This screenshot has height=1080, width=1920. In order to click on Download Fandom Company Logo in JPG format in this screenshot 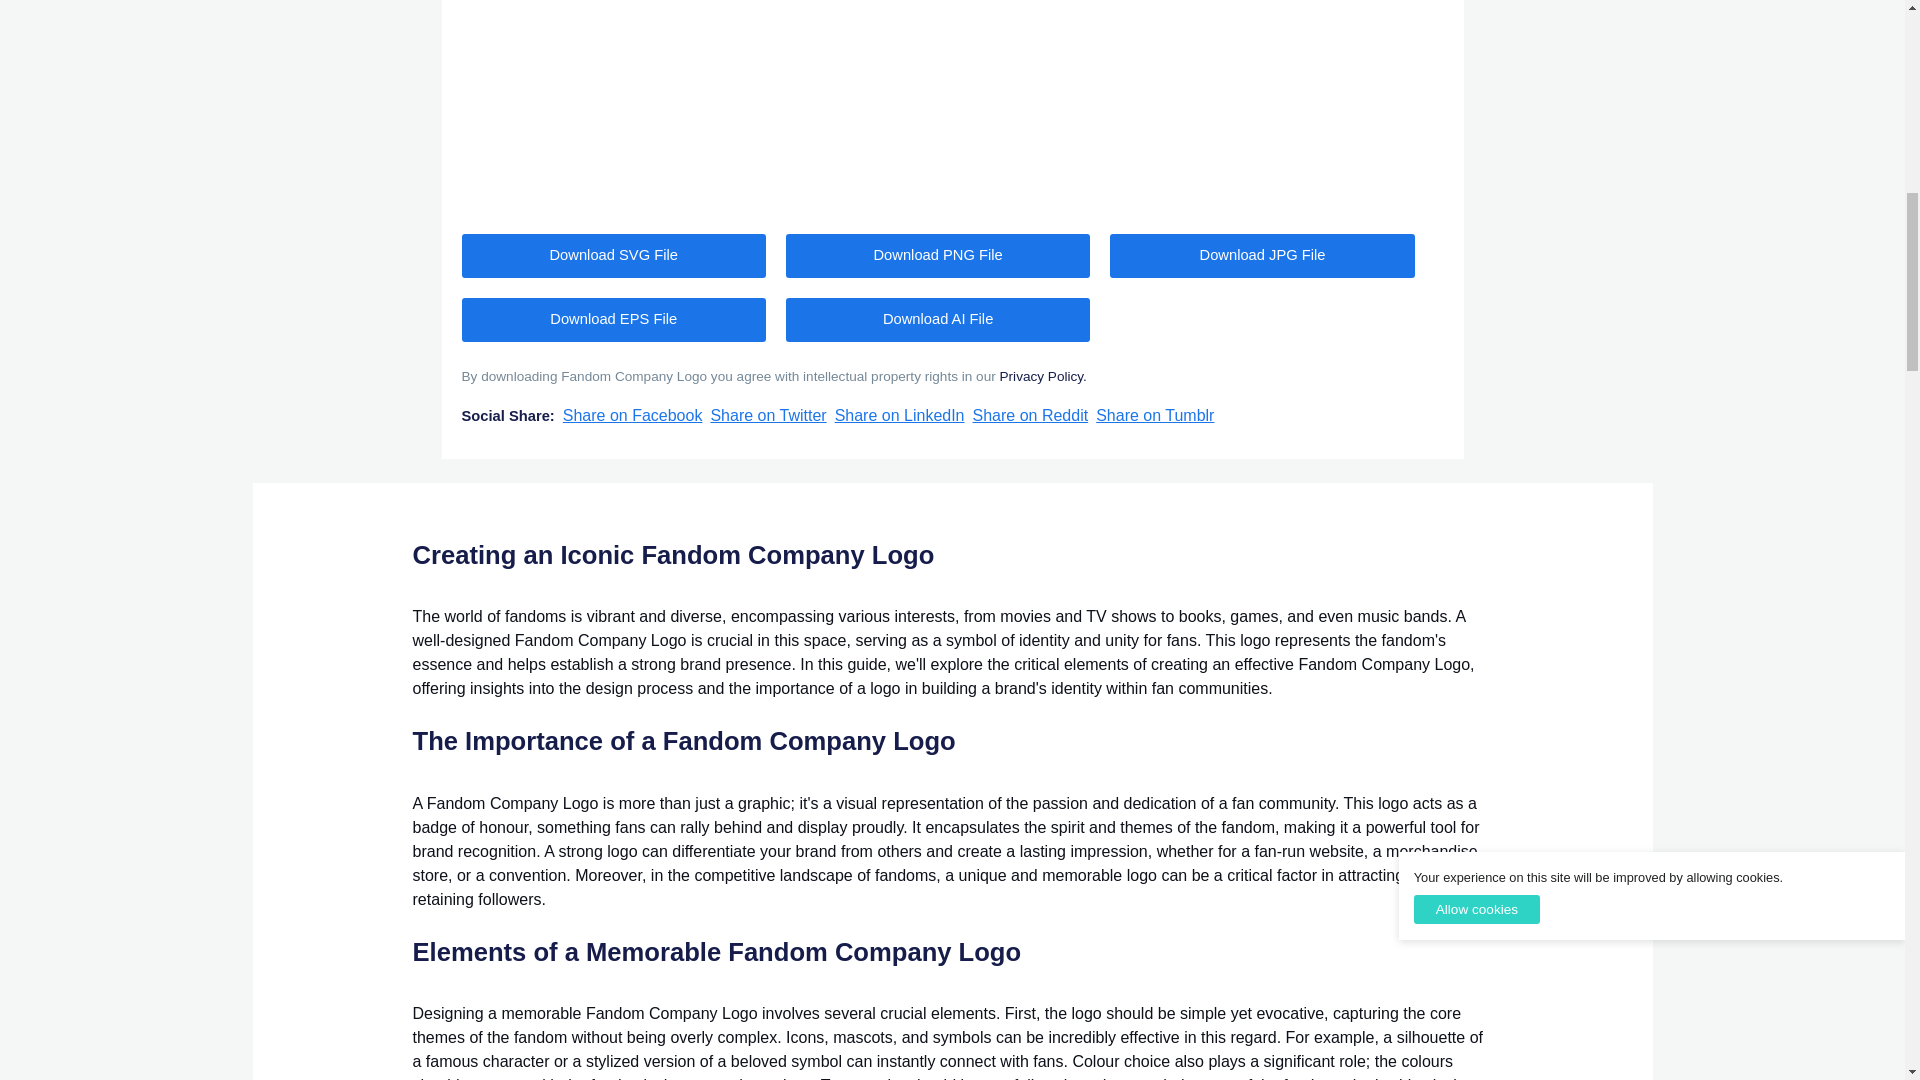, I will do `click(1261, 256)`.